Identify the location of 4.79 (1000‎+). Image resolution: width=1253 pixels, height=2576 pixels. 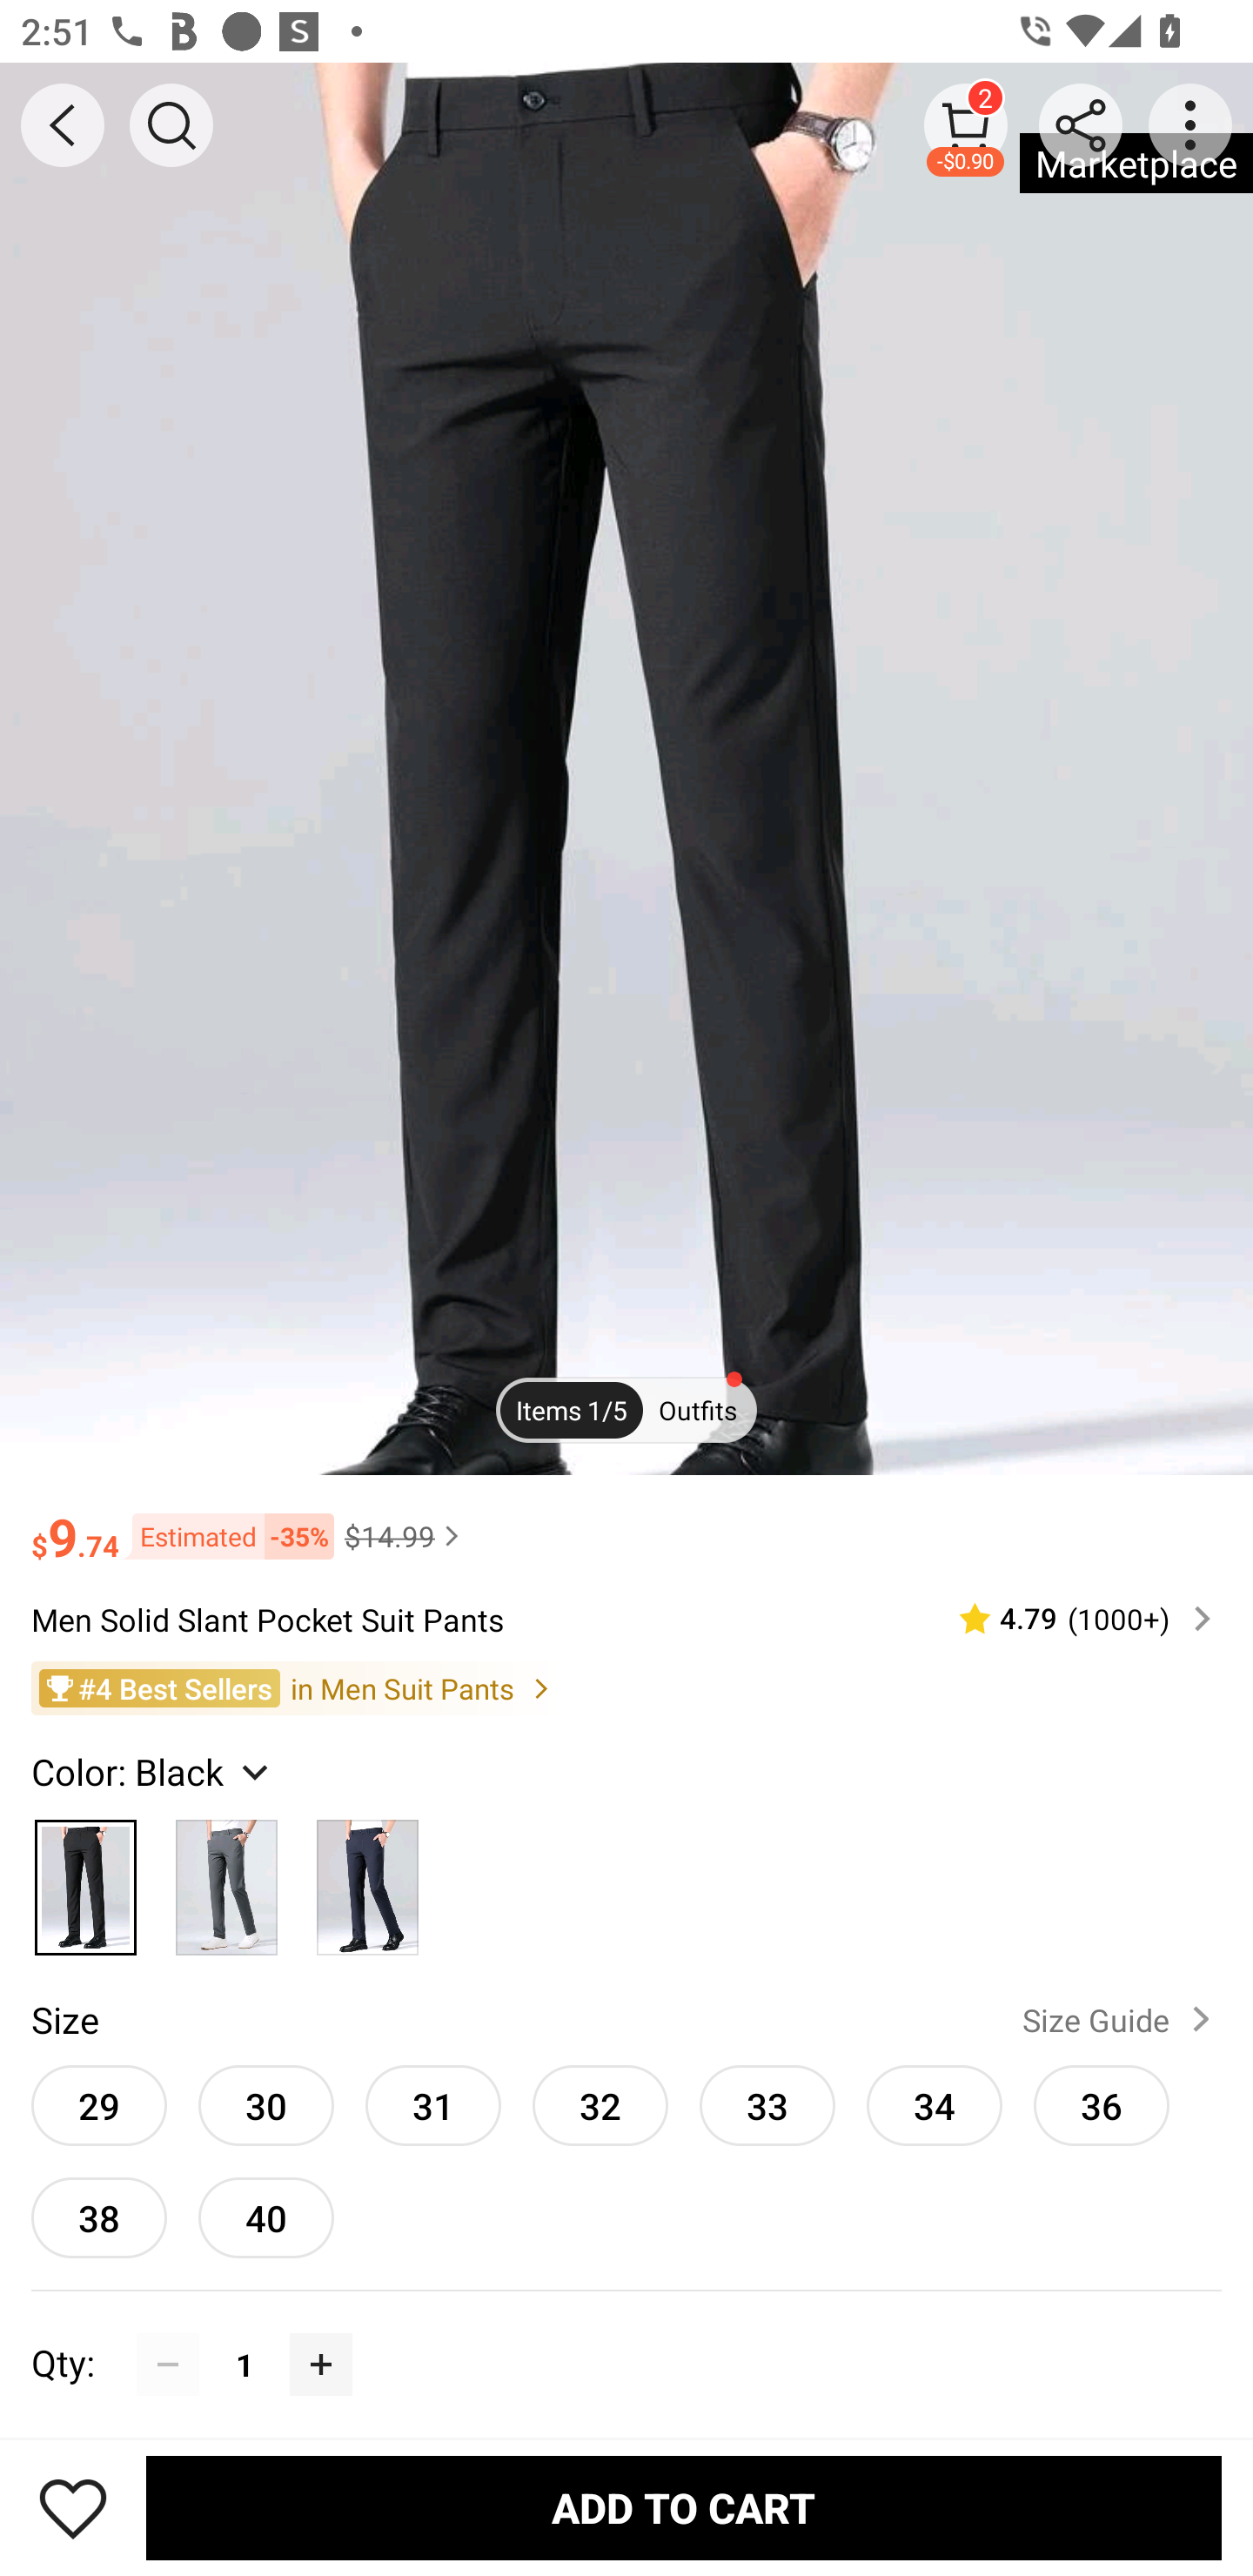
(1073, 1617).